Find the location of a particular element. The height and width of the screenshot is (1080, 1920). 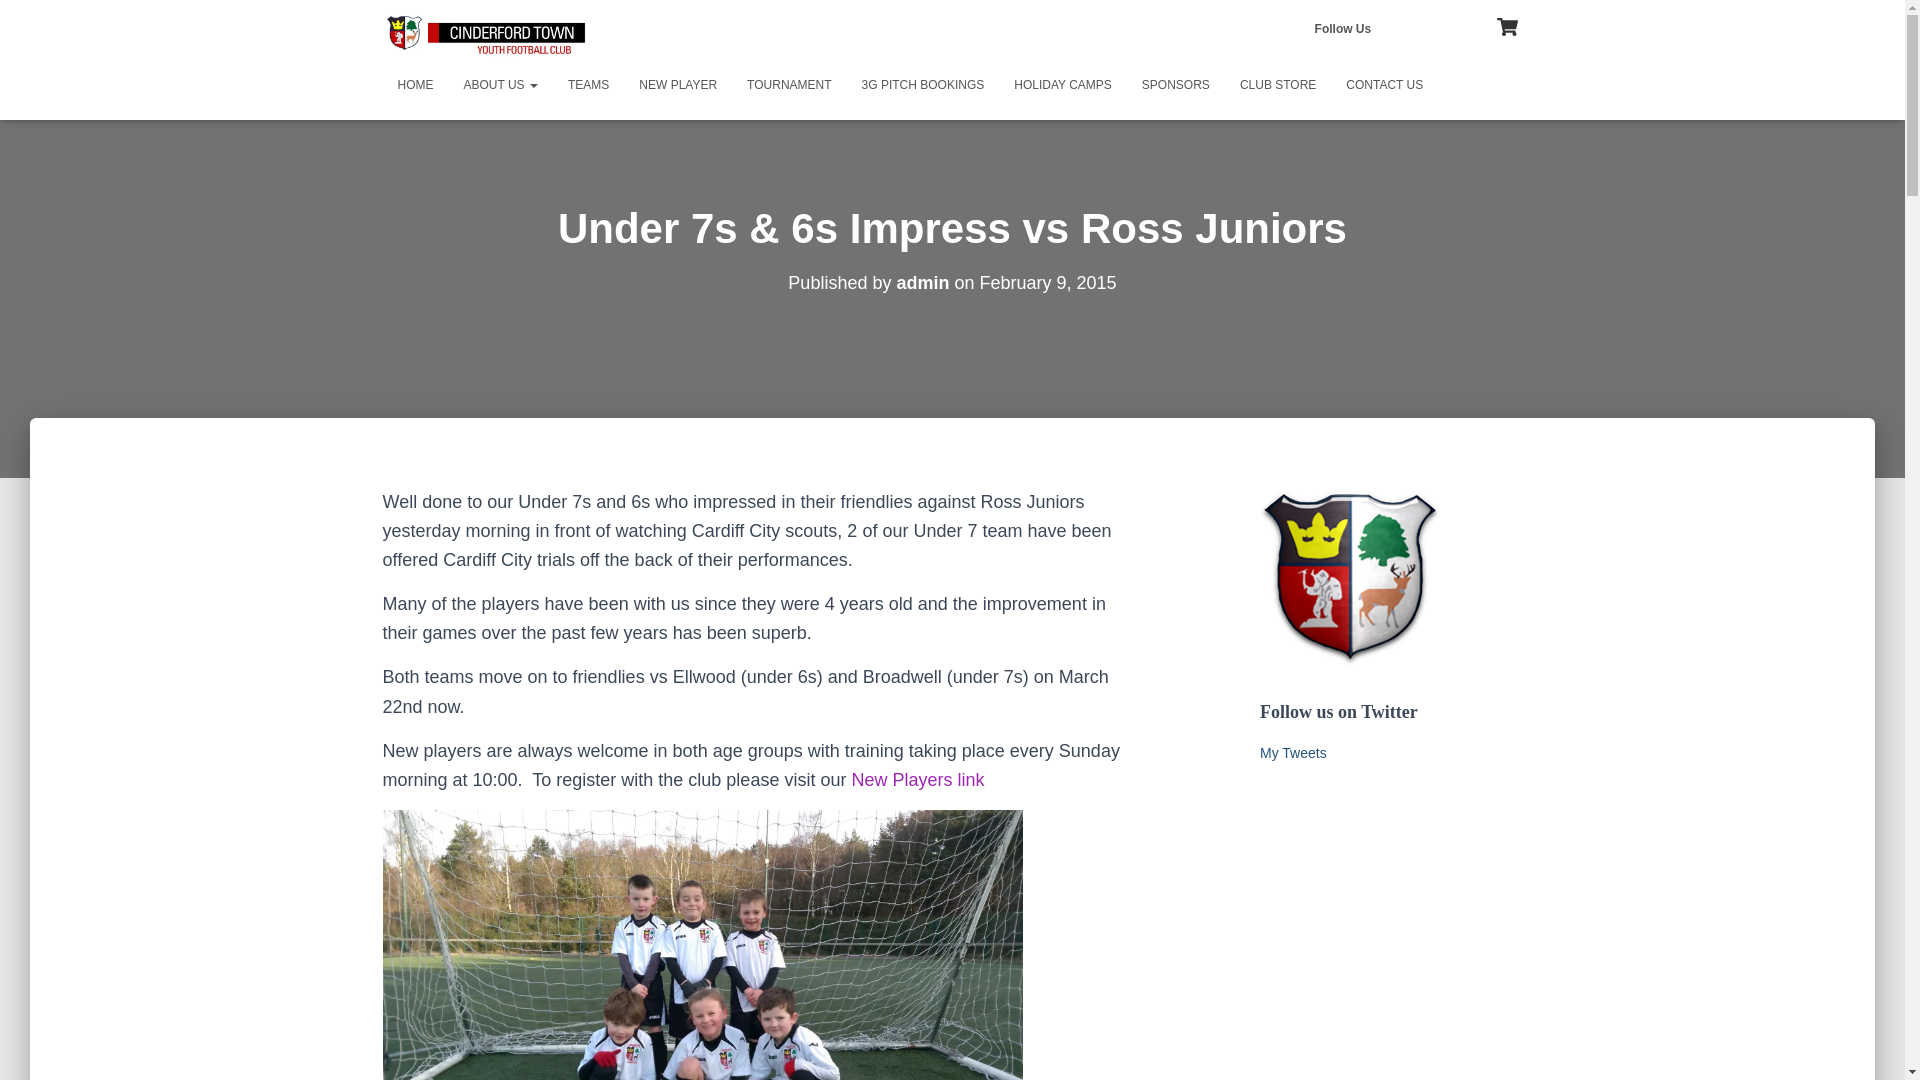

YouTube is located at coordinates (1448, 26).